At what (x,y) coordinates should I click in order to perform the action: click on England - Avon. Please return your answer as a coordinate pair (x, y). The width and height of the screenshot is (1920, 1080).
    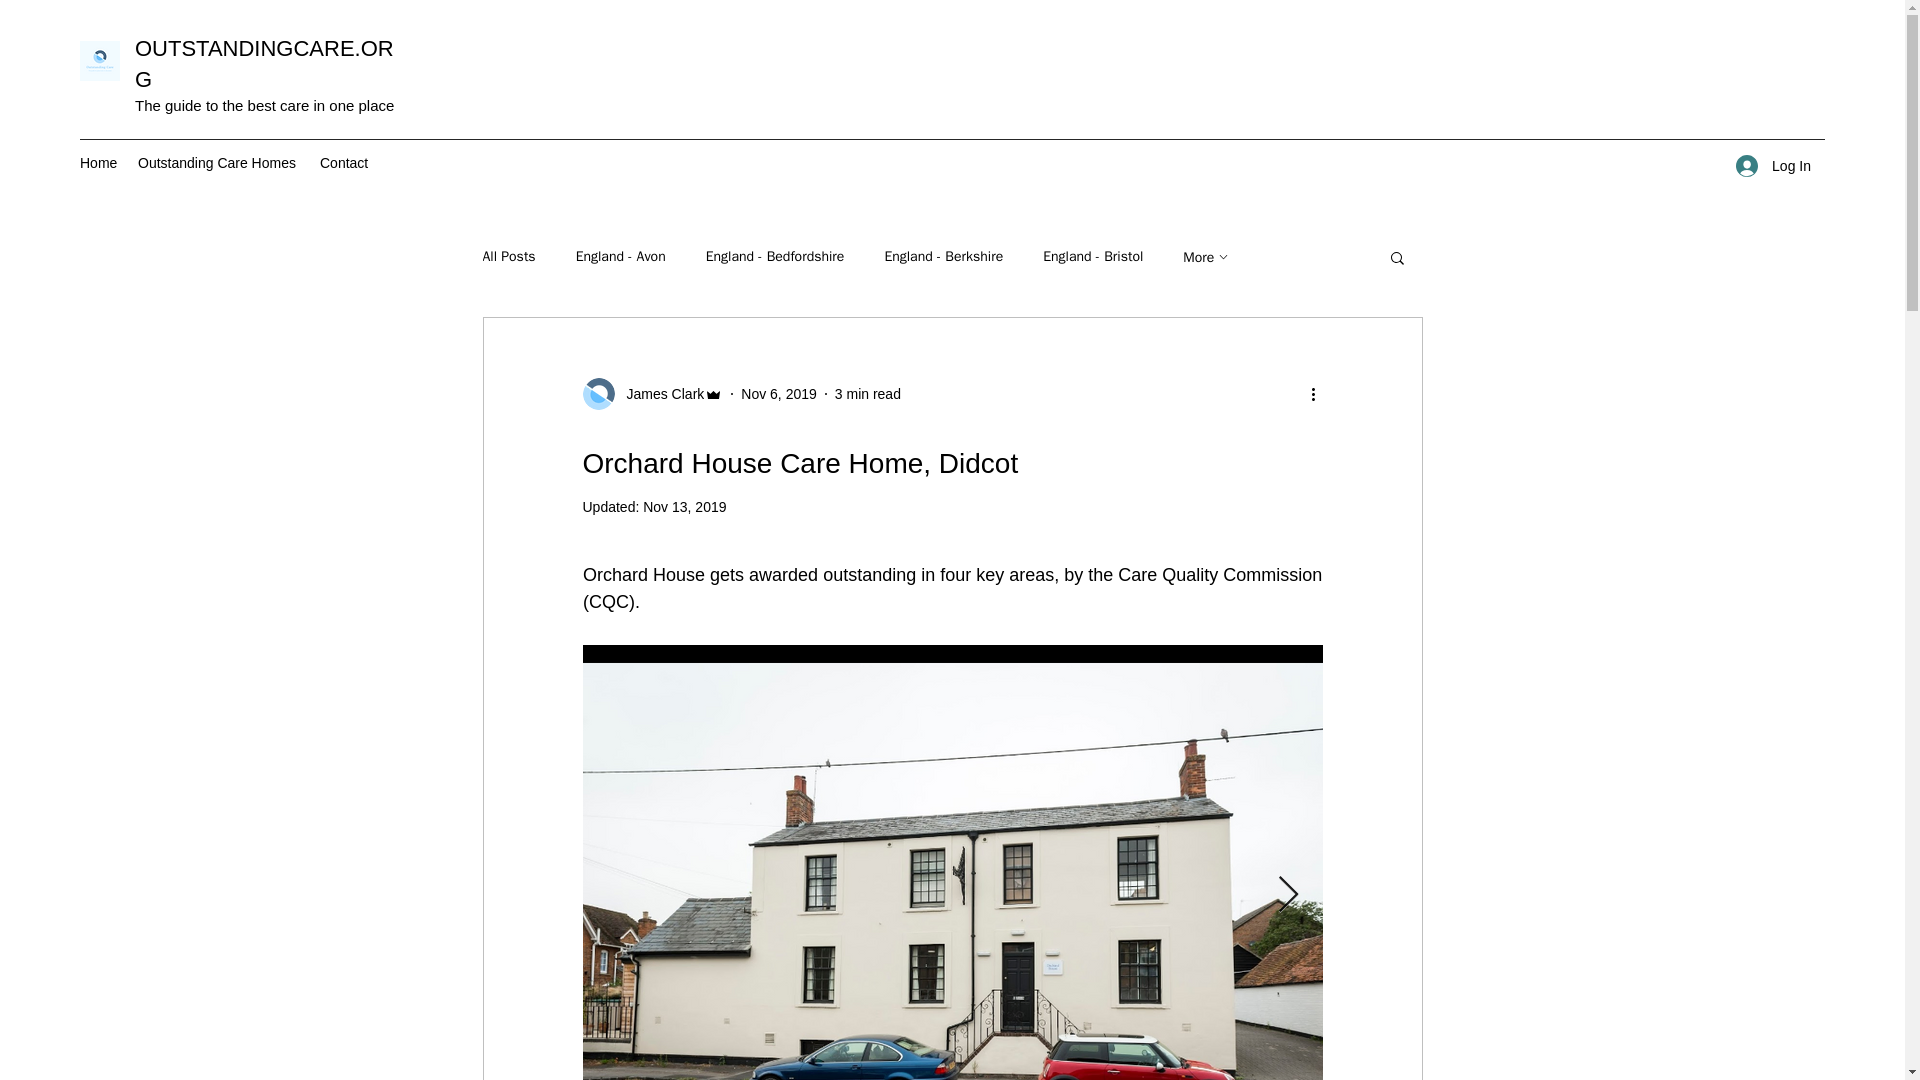
    Looking at the image, I should click on (621, 256).